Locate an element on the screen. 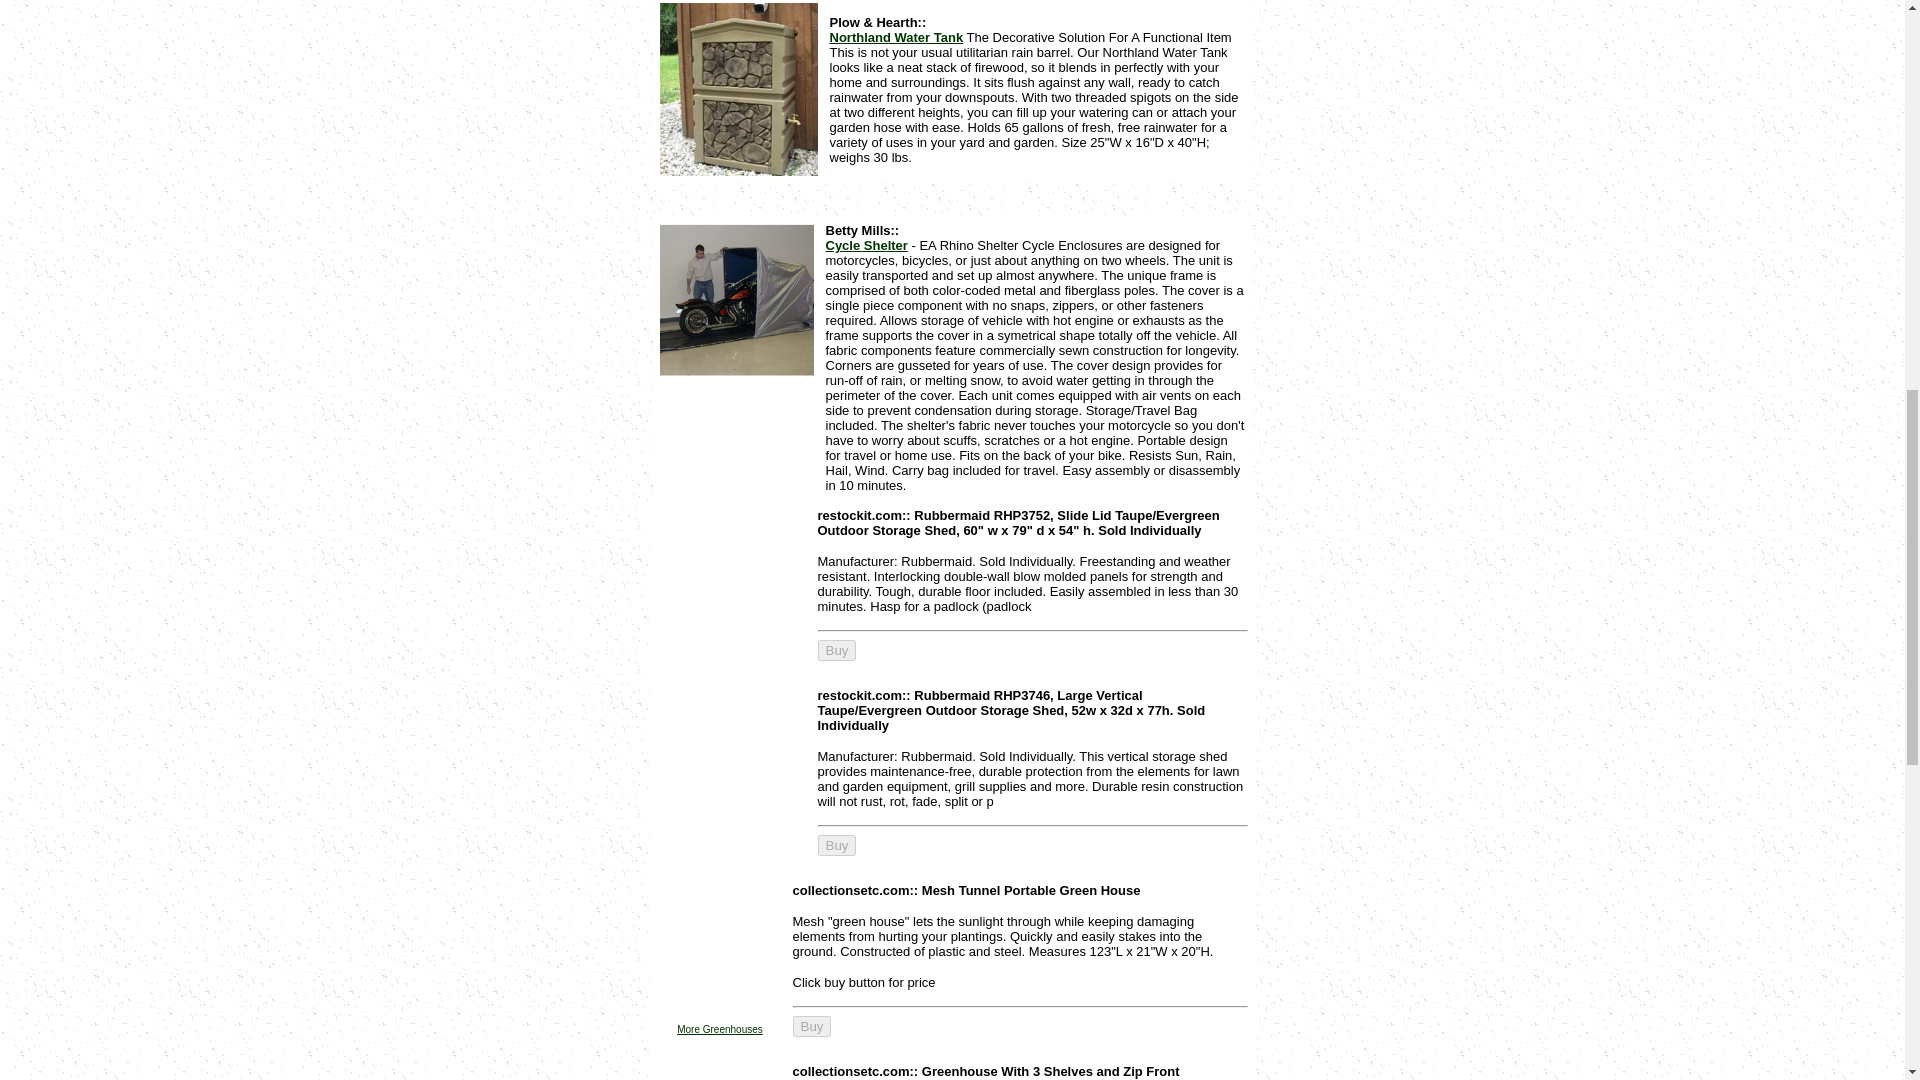  Northland Water Tank is located at coordinates (896, 38).